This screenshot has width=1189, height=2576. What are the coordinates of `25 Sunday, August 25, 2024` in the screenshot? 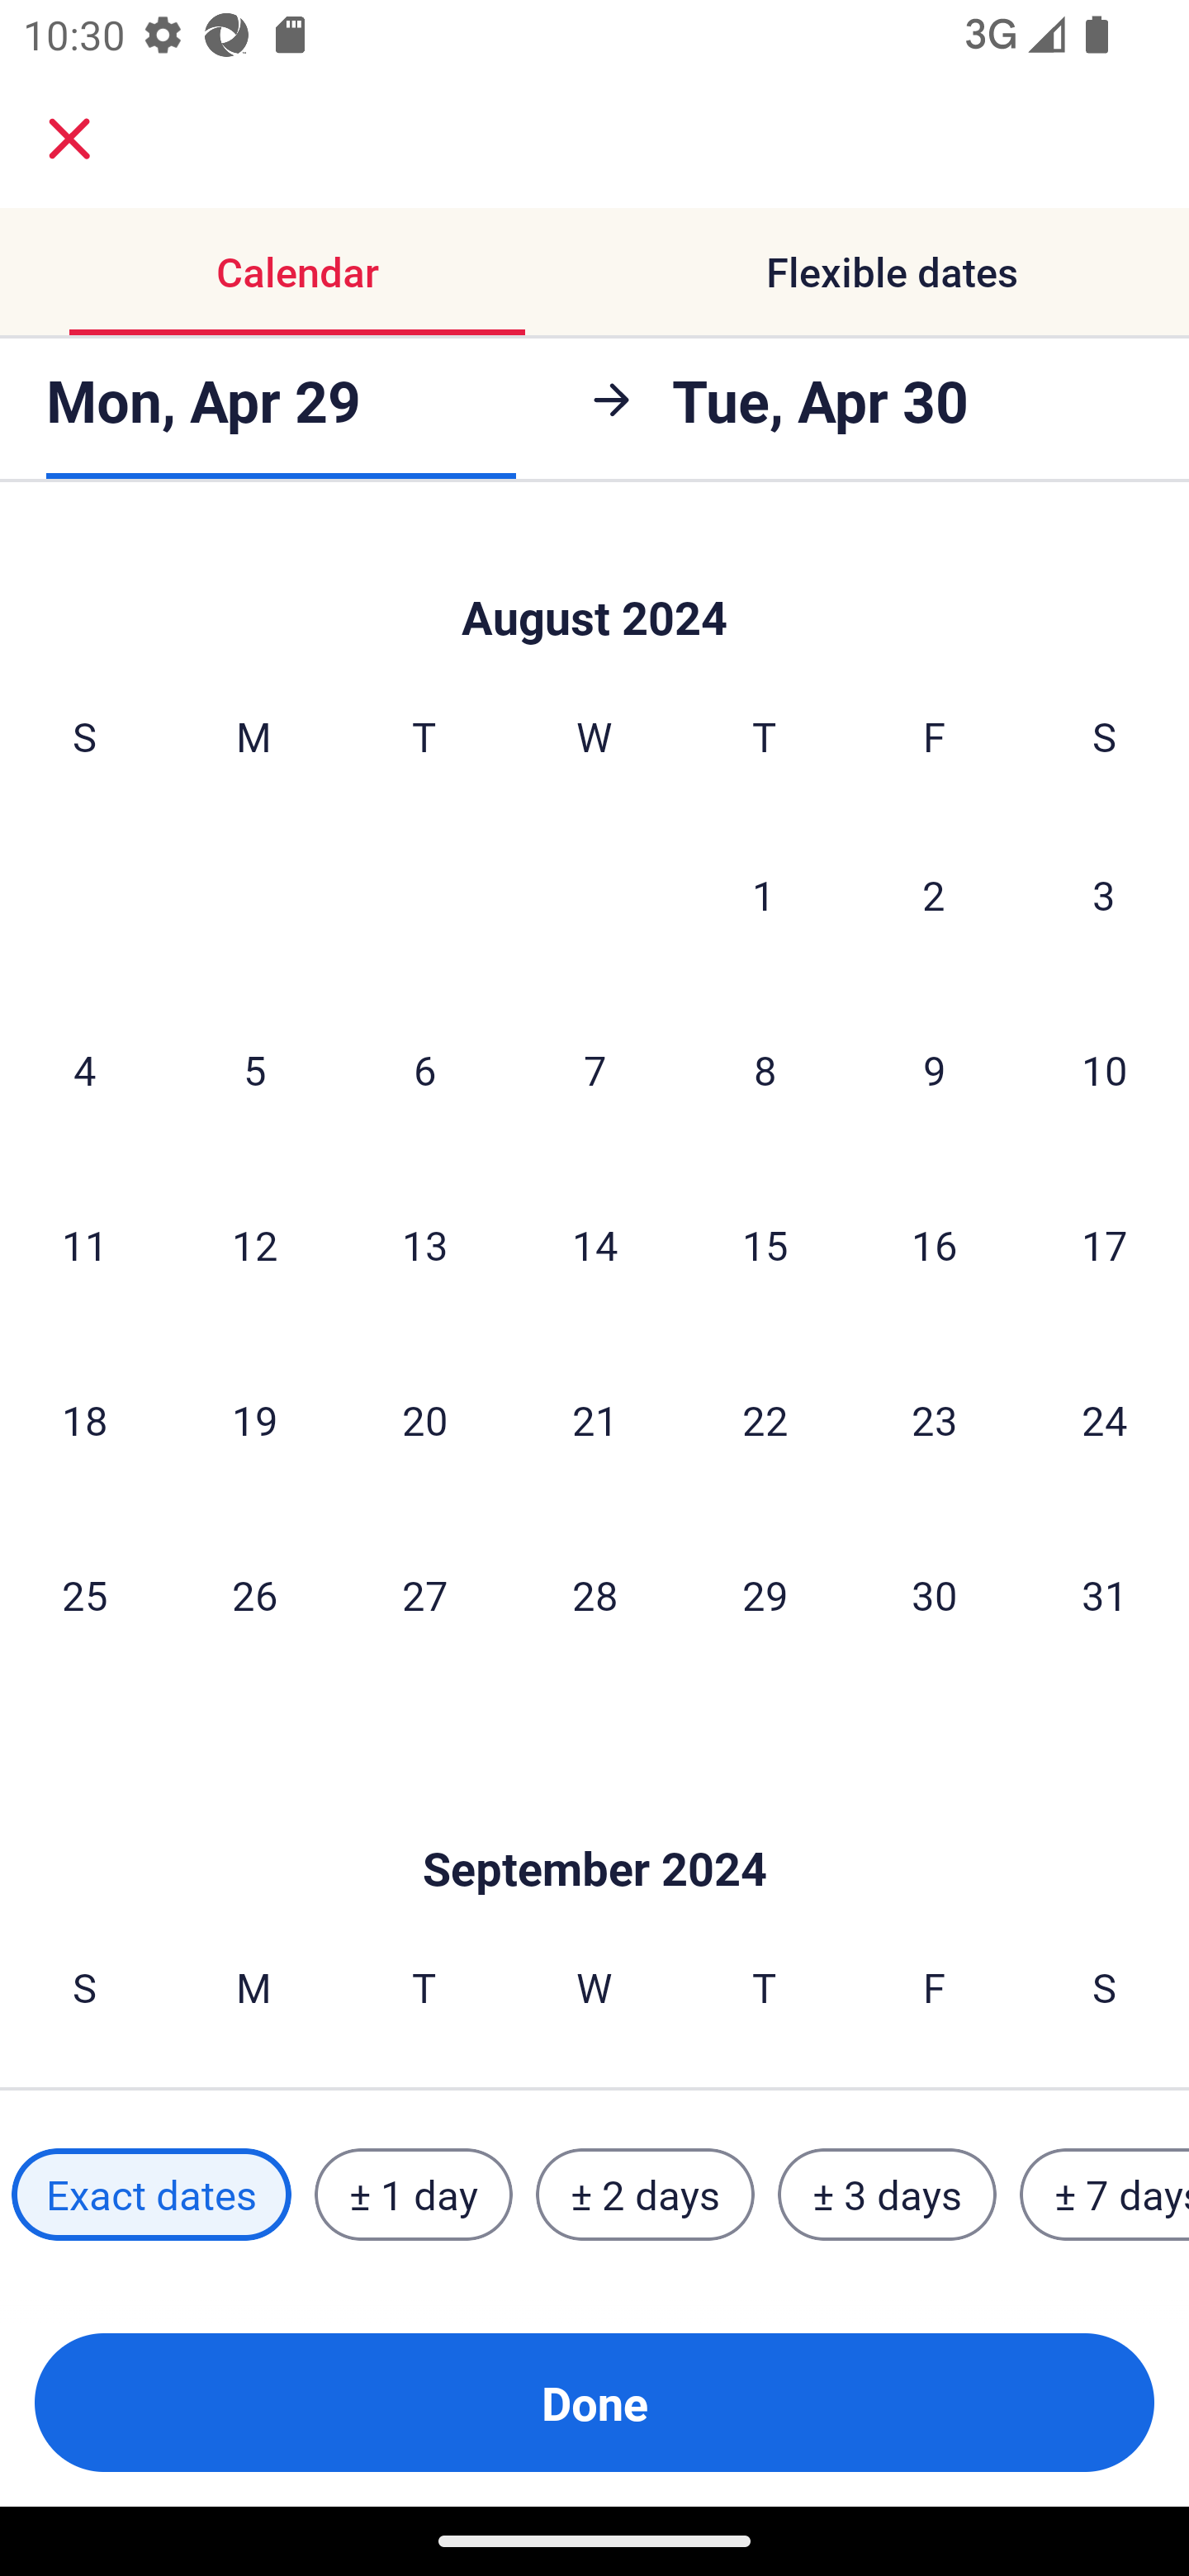 It's located at (84, 1594).